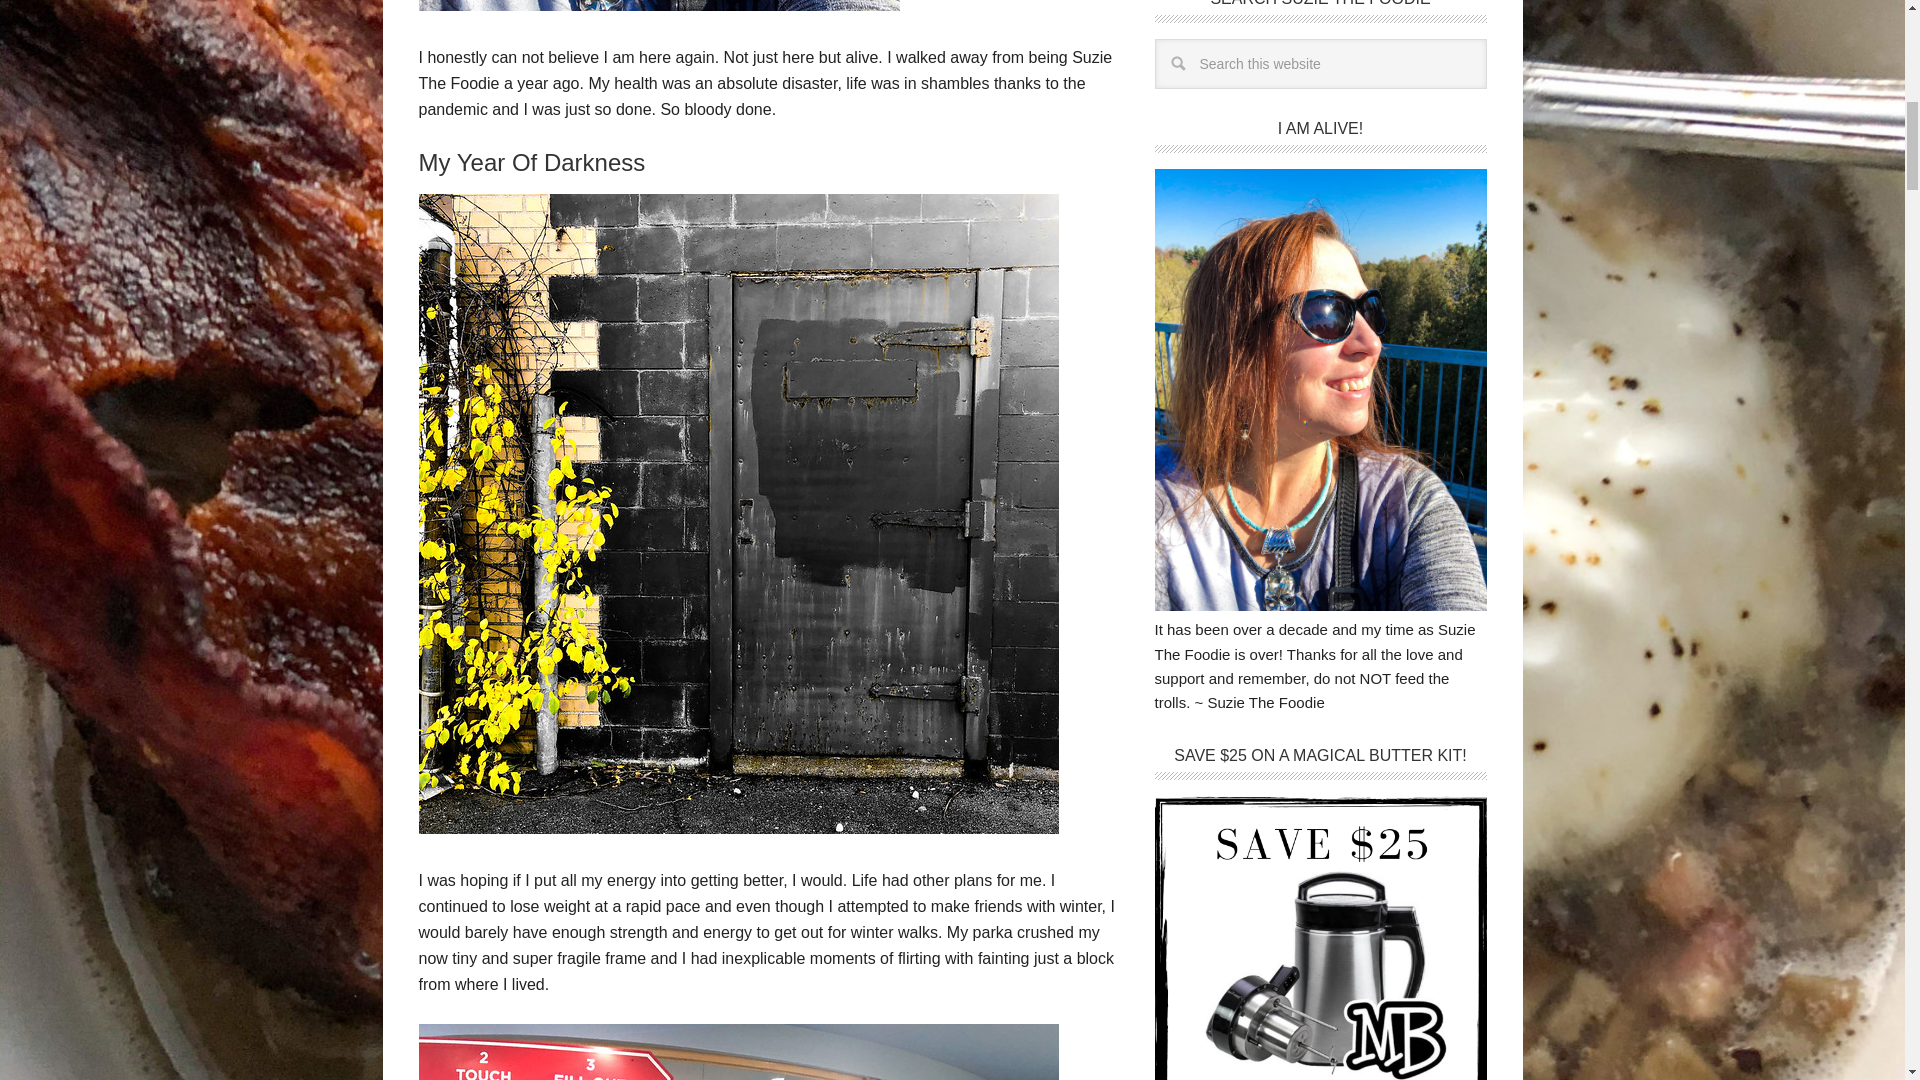  I want to click on Suzie The Foodie Is Back!, so click(738, 828).